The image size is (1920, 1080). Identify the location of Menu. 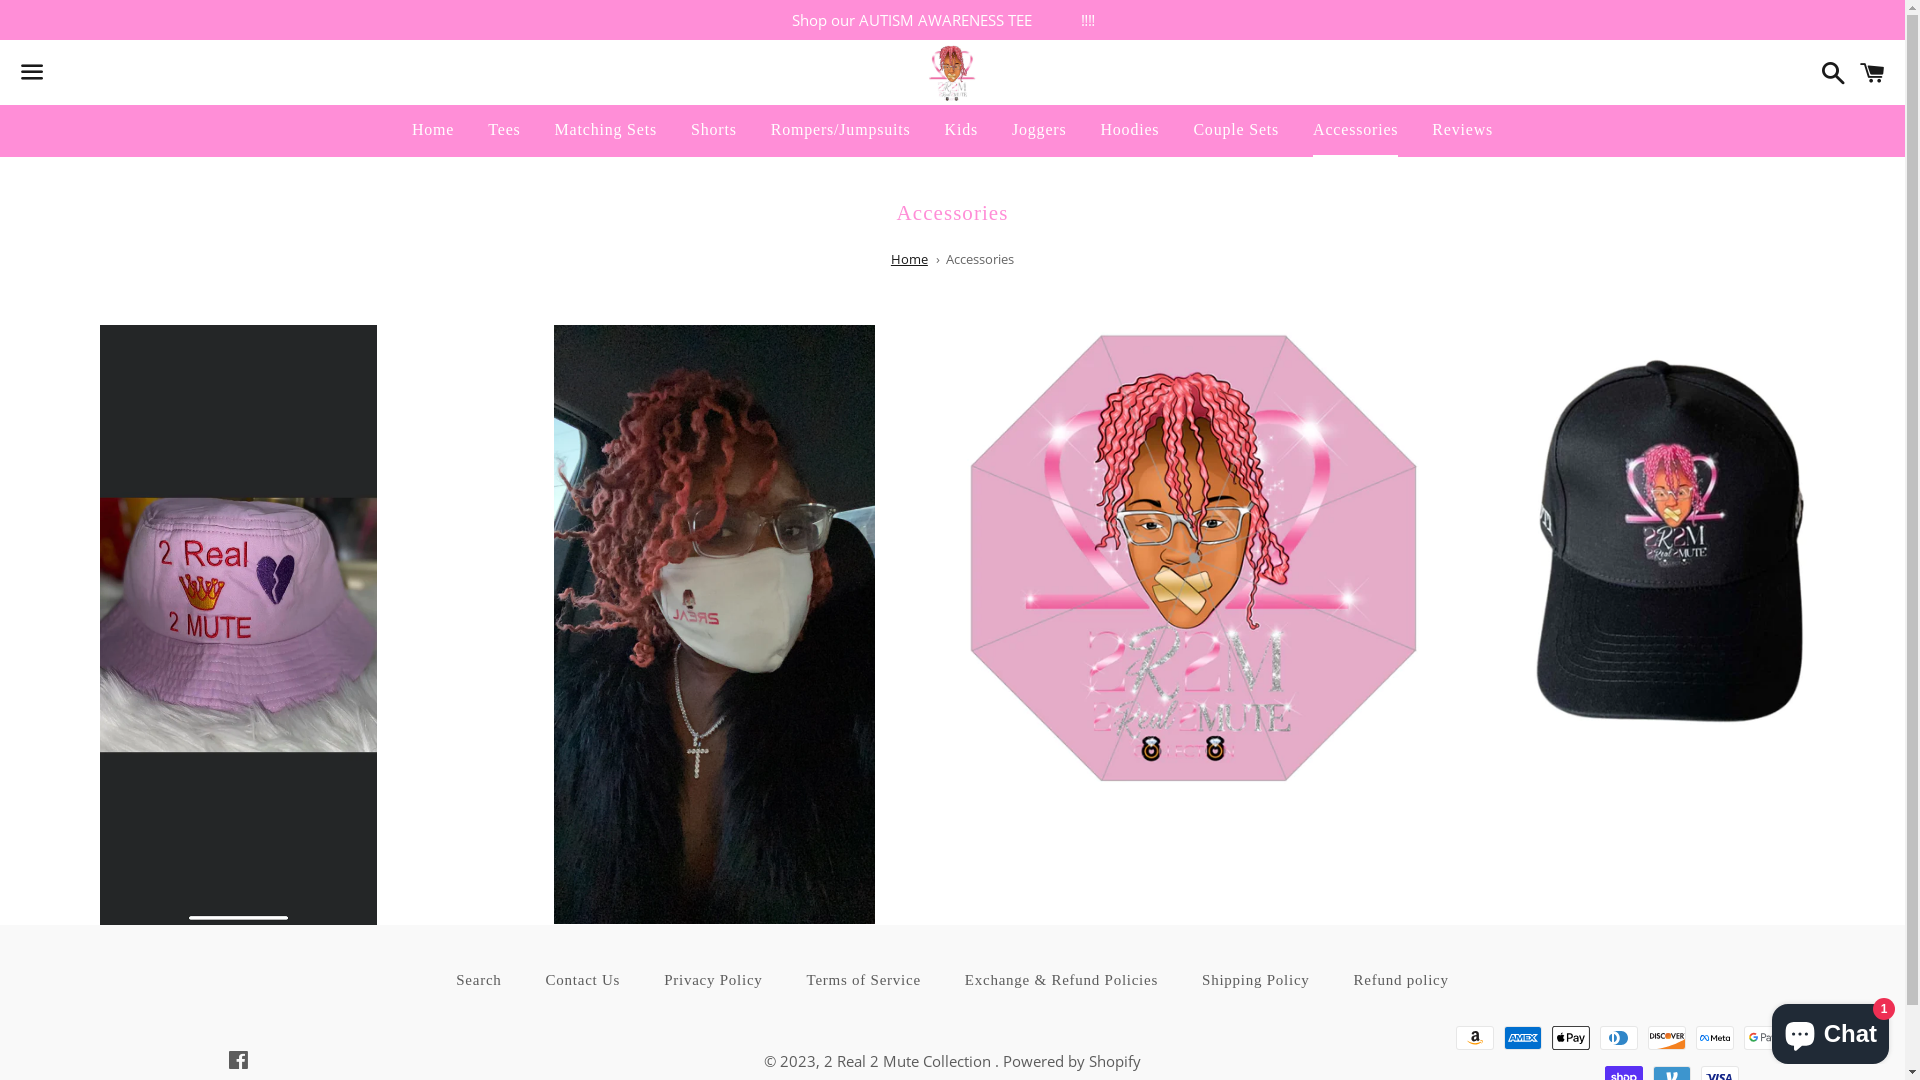
(32, 73).